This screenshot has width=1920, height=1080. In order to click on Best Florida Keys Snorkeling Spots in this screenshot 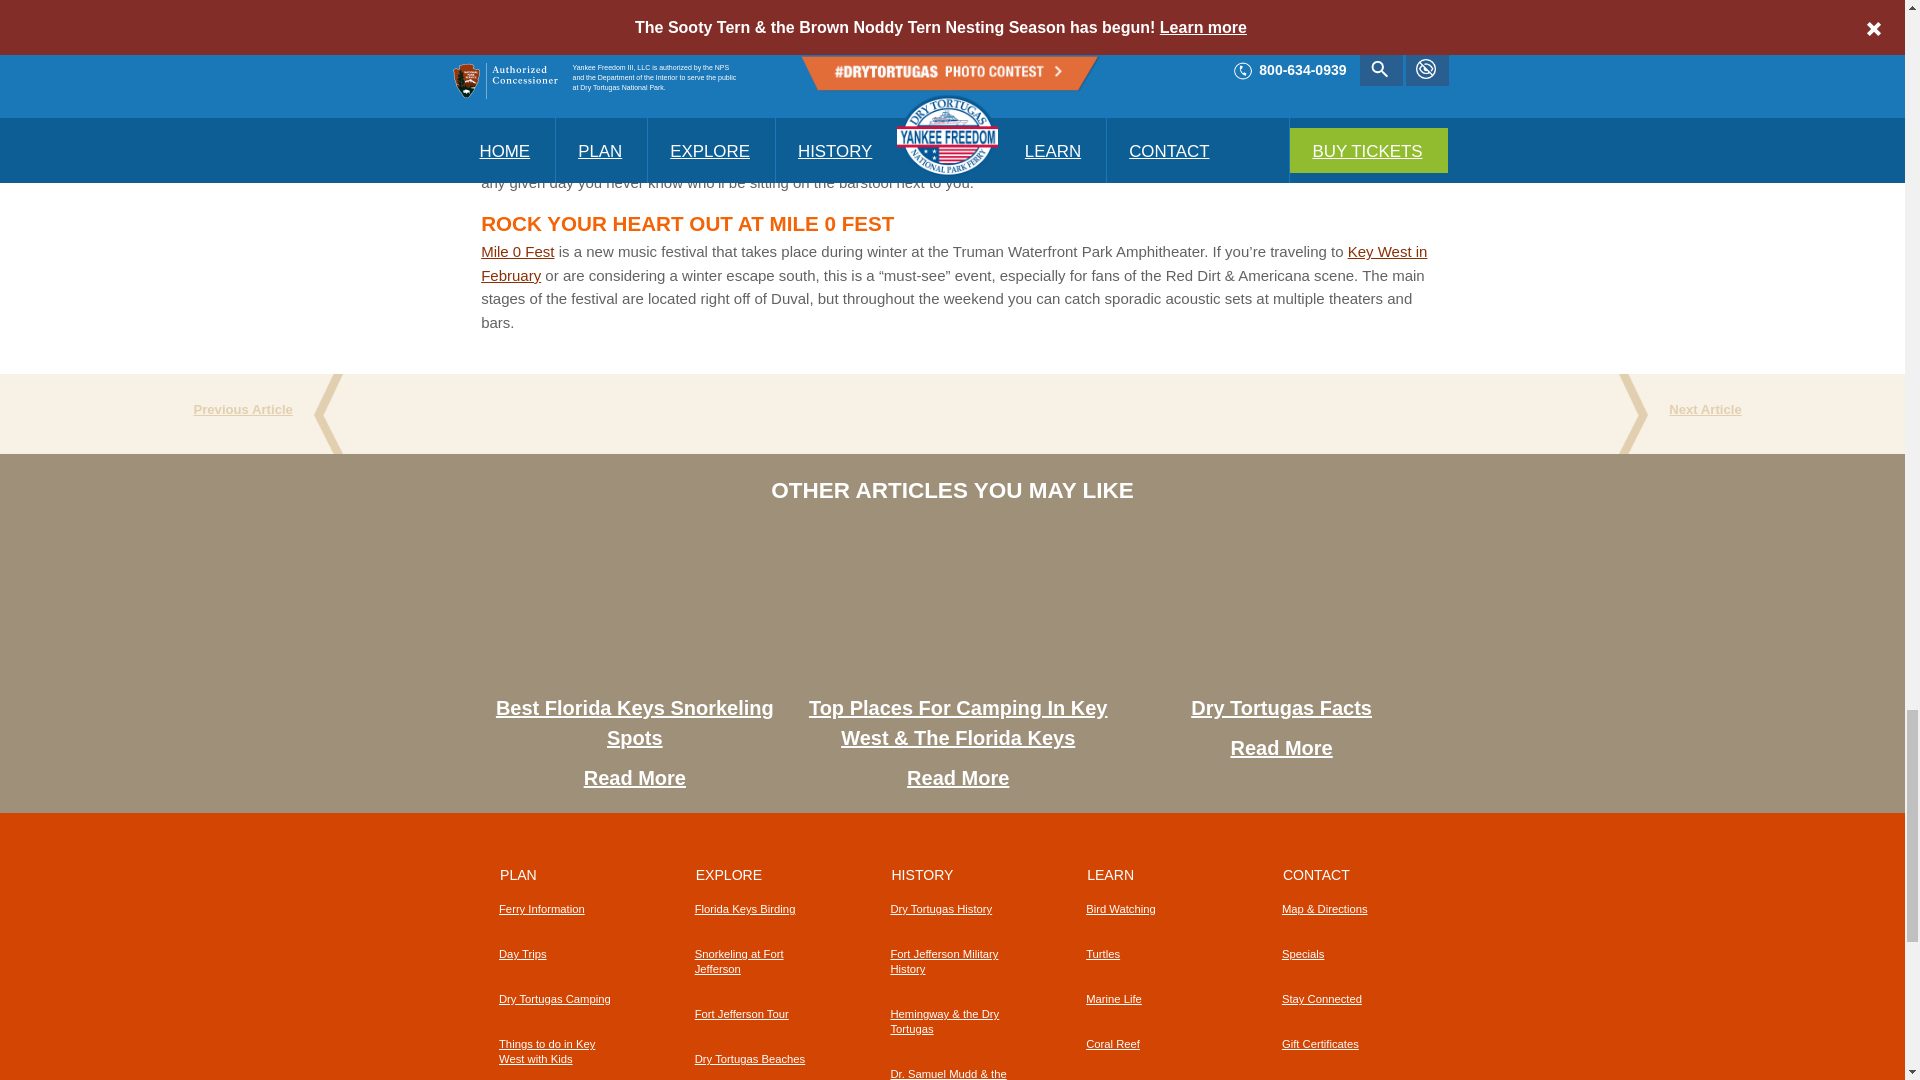, I will do `click(634, 778)`.